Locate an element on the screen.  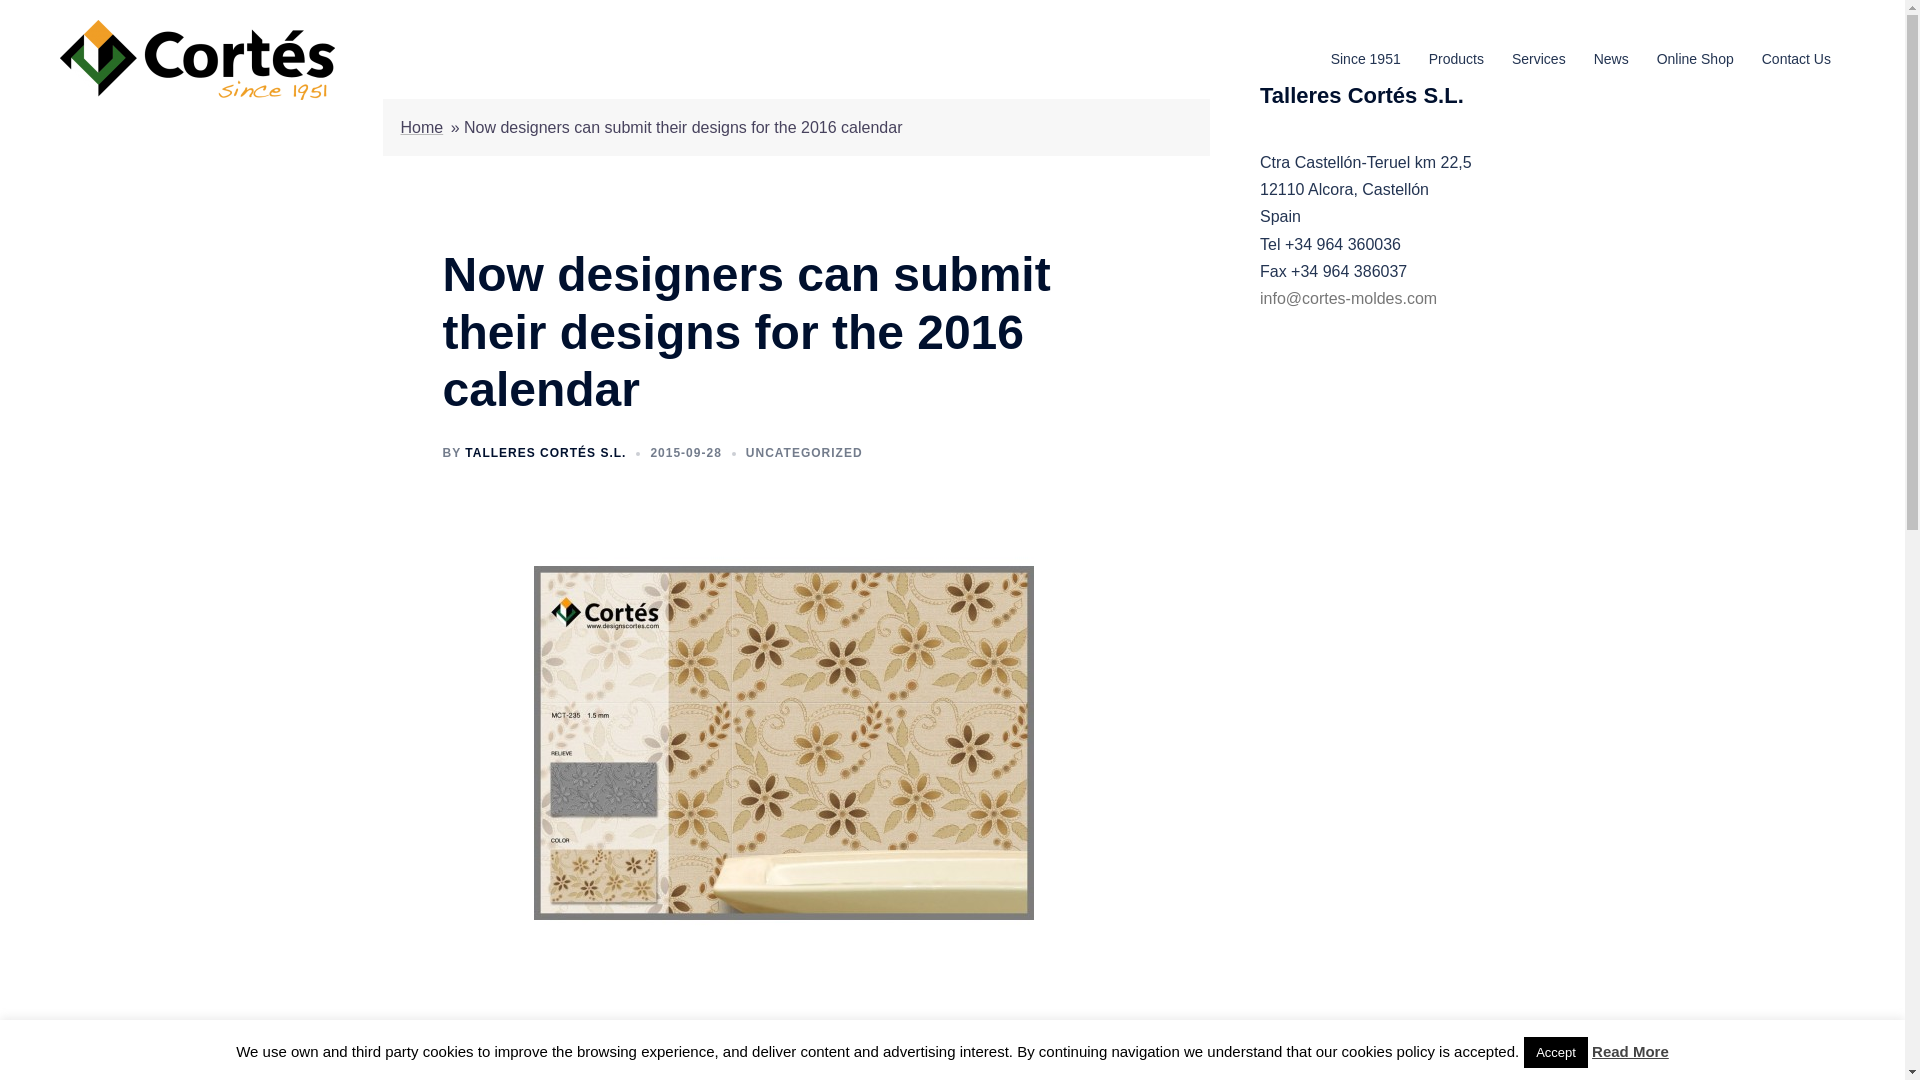
Search is located at coordinates (62, 24).